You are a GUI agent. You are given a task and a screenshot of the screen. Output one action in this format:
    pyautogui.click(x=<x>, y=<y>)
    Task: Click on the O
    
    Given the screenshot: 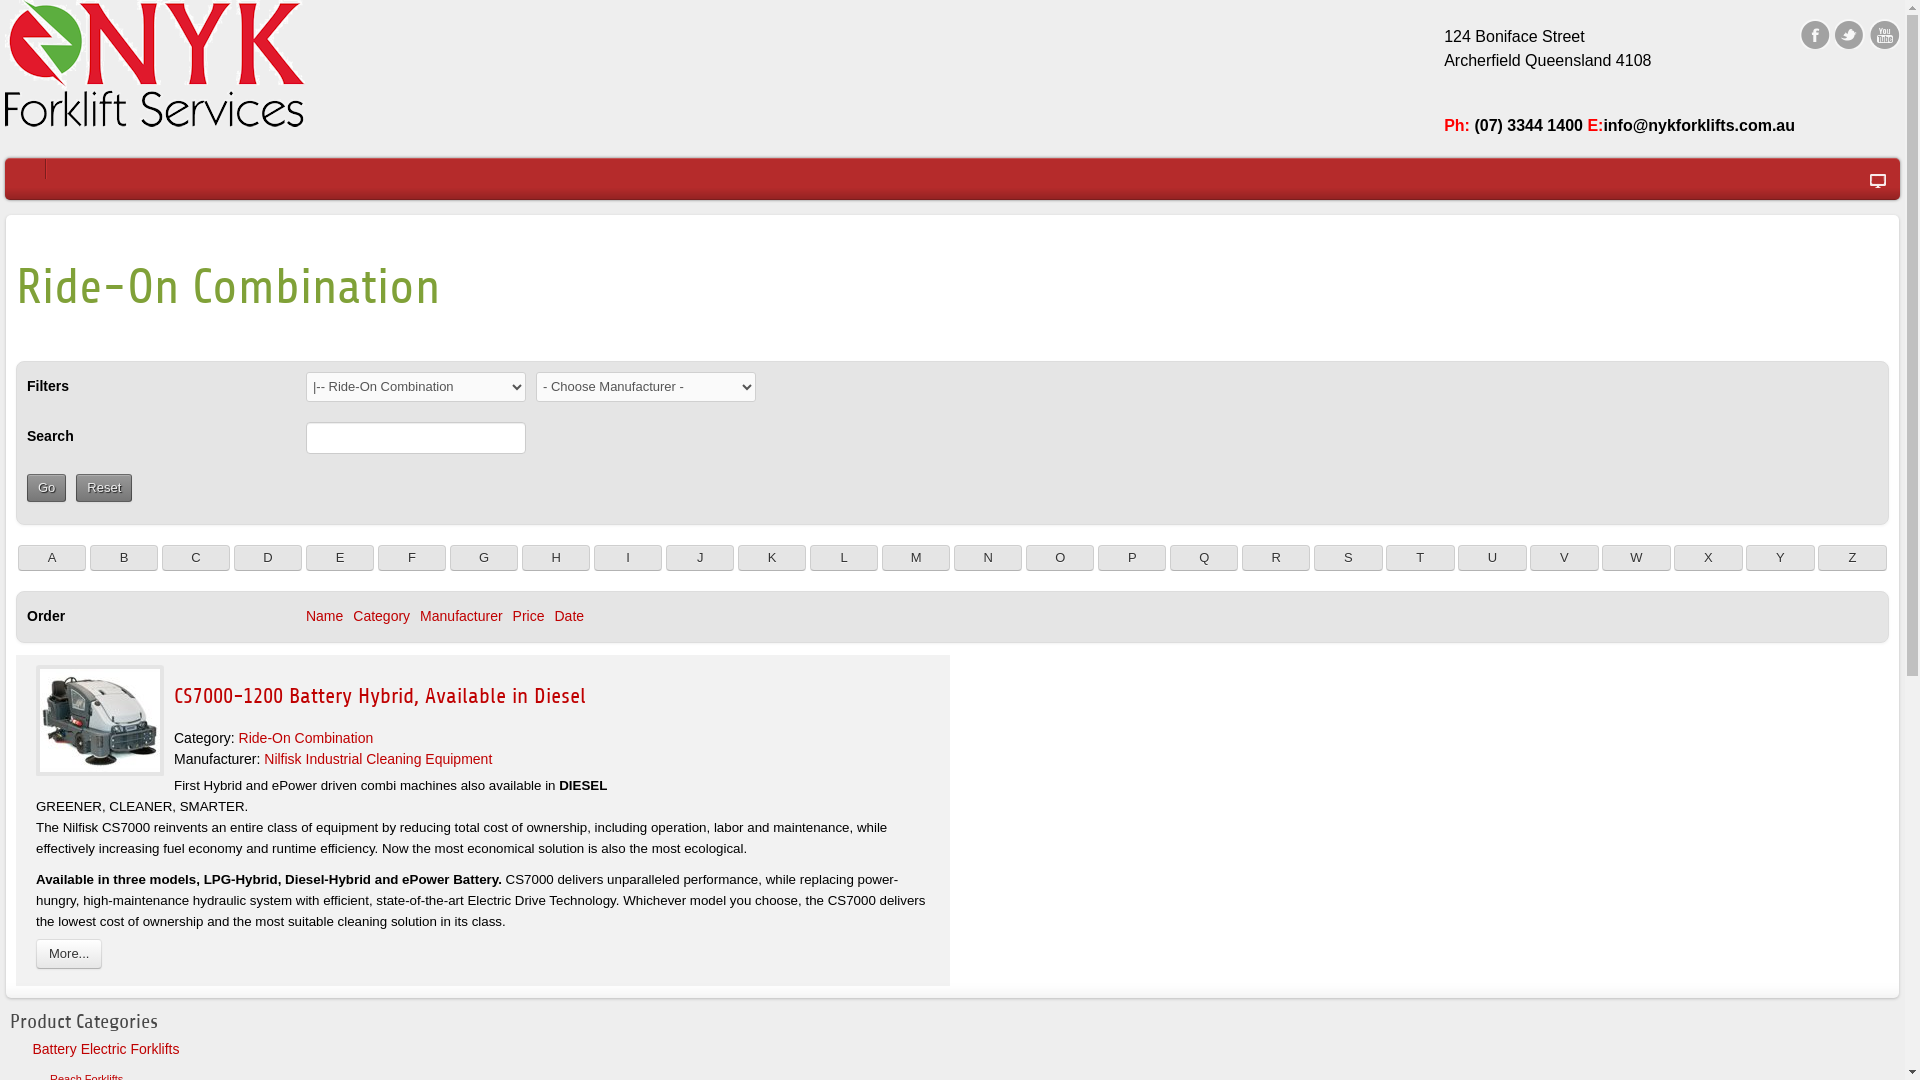 What is the action you would take?
    pyautogui.click(x=1060, y=558)
    